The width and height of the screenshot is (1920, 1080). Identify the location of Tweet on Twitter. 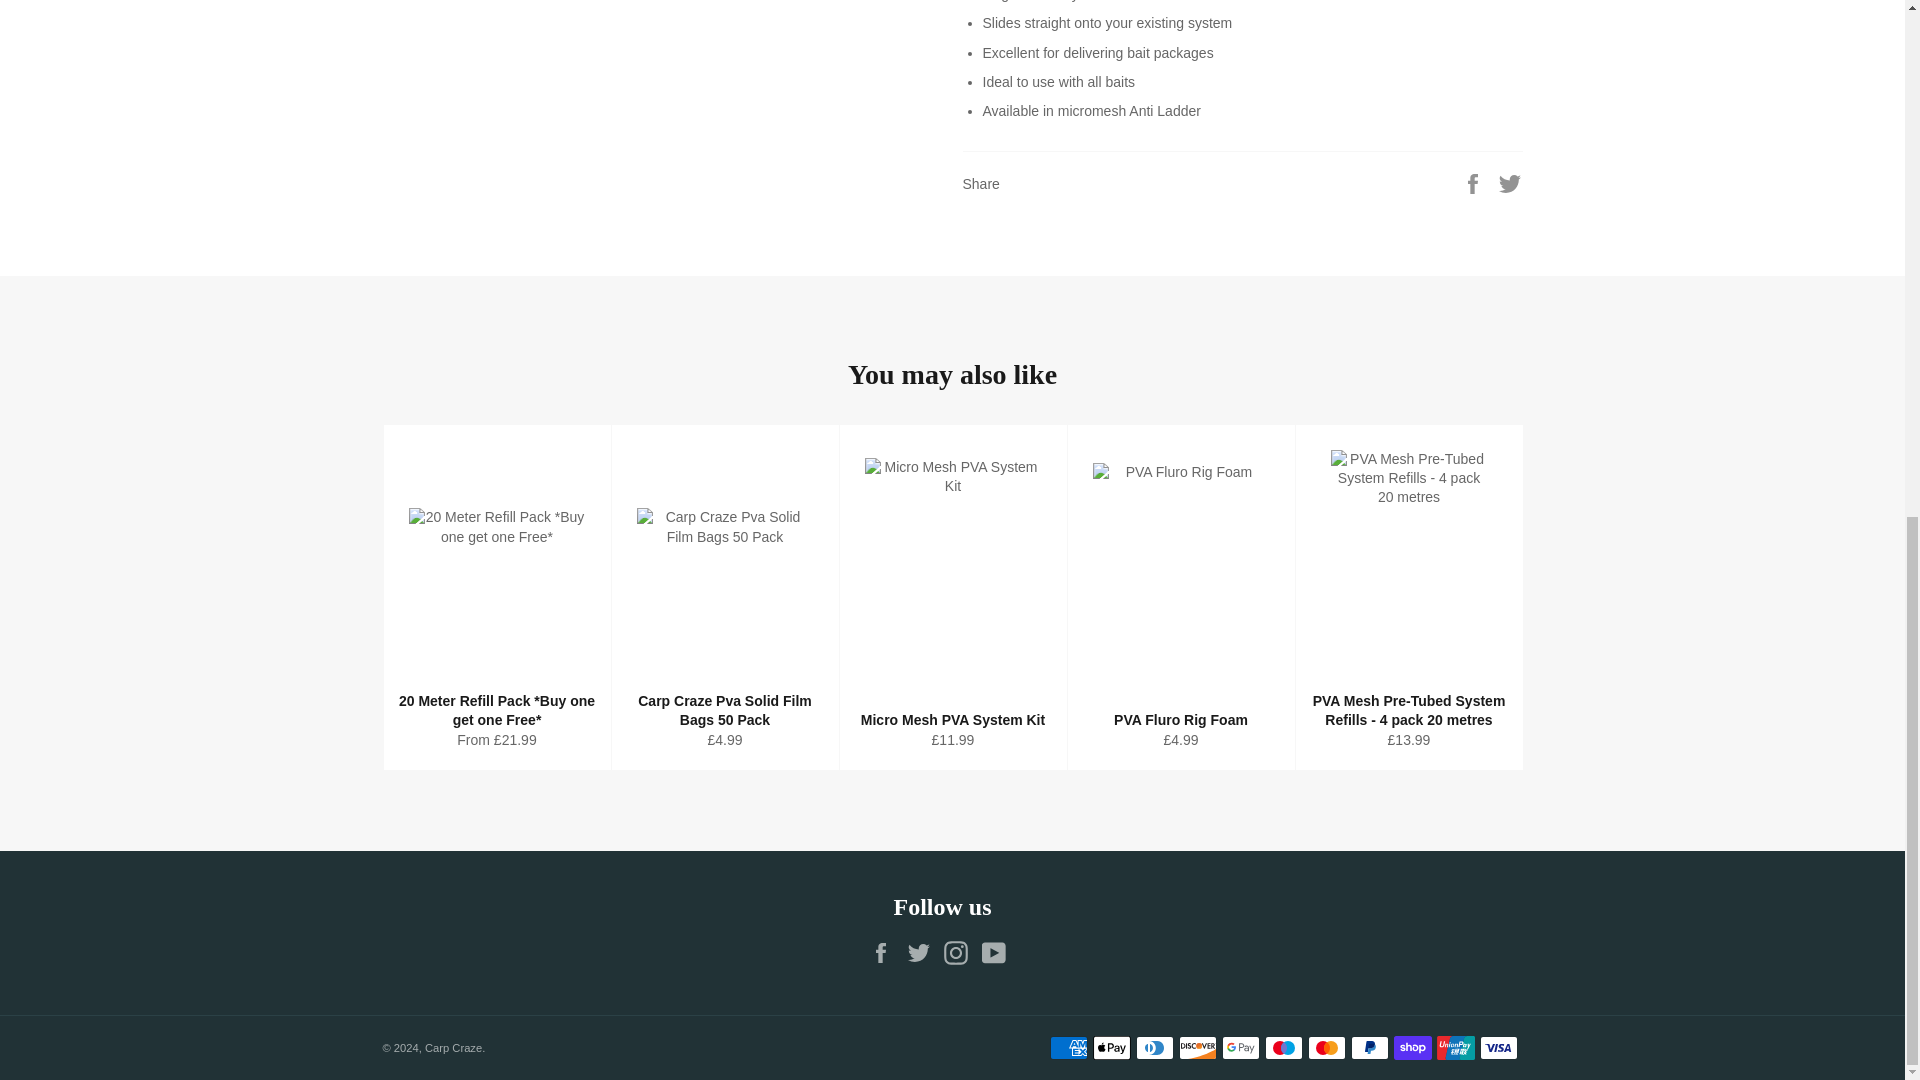
(1510, 182).